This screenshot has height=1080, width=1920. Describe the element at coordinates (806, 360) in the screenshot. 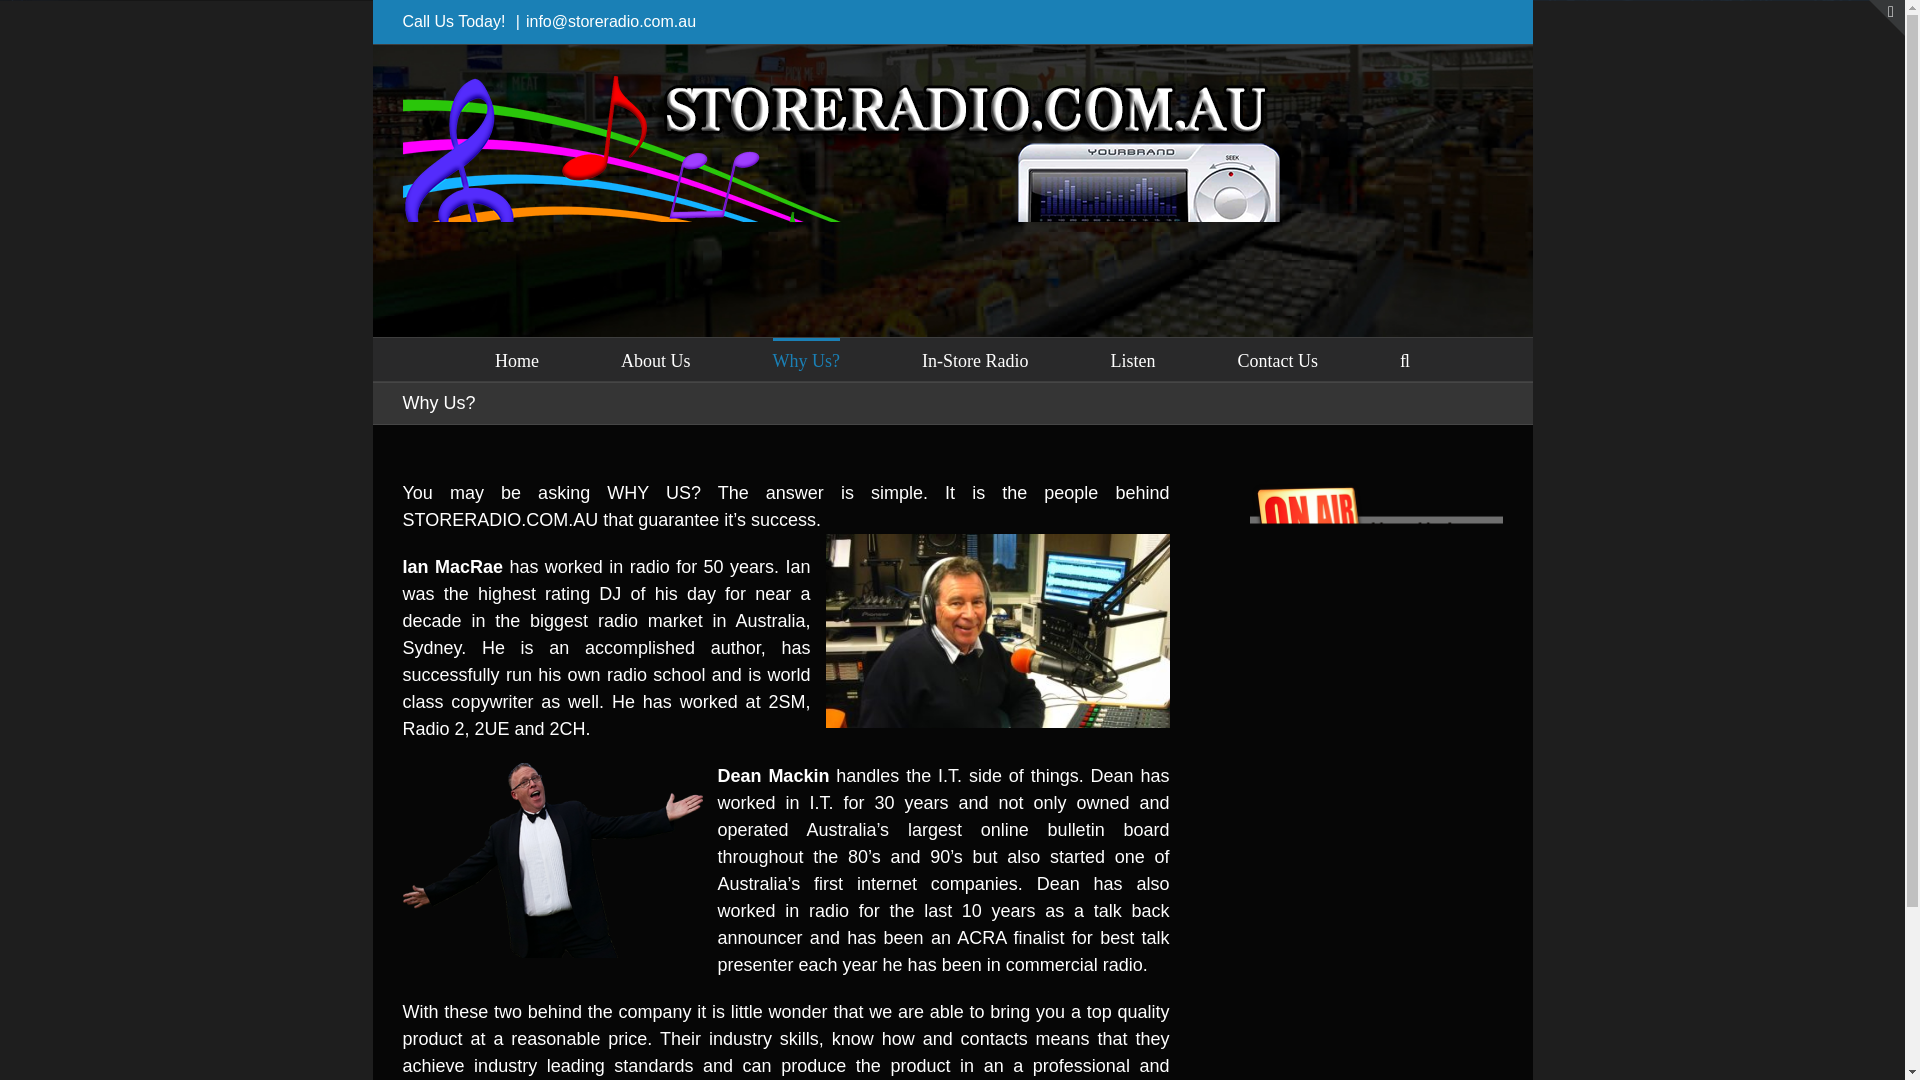

I see `Why Us?` at that location.